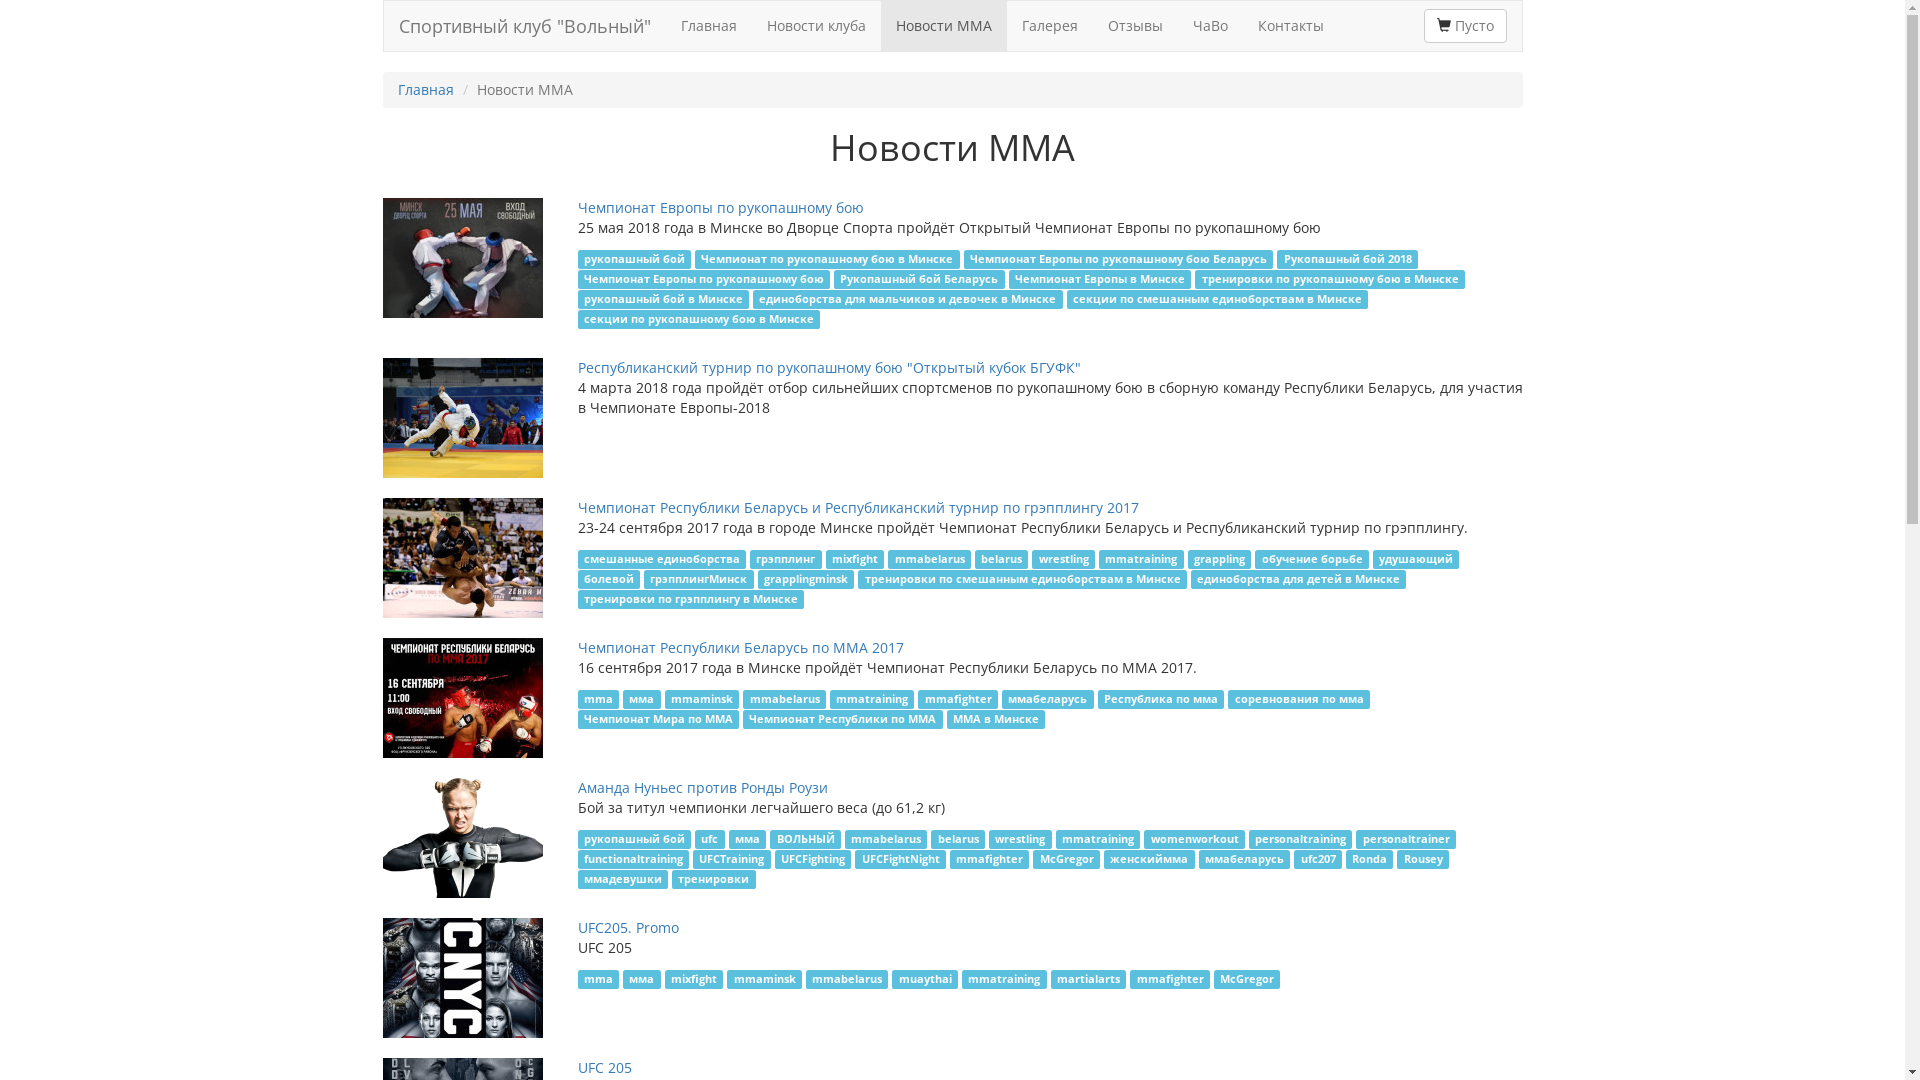 The width and height of the screenshot is (1920, 1080). What do you see at coordinates (628, 928) in the screenshot?
I see `UFC205. Promo` at bounding box center [628, 928].